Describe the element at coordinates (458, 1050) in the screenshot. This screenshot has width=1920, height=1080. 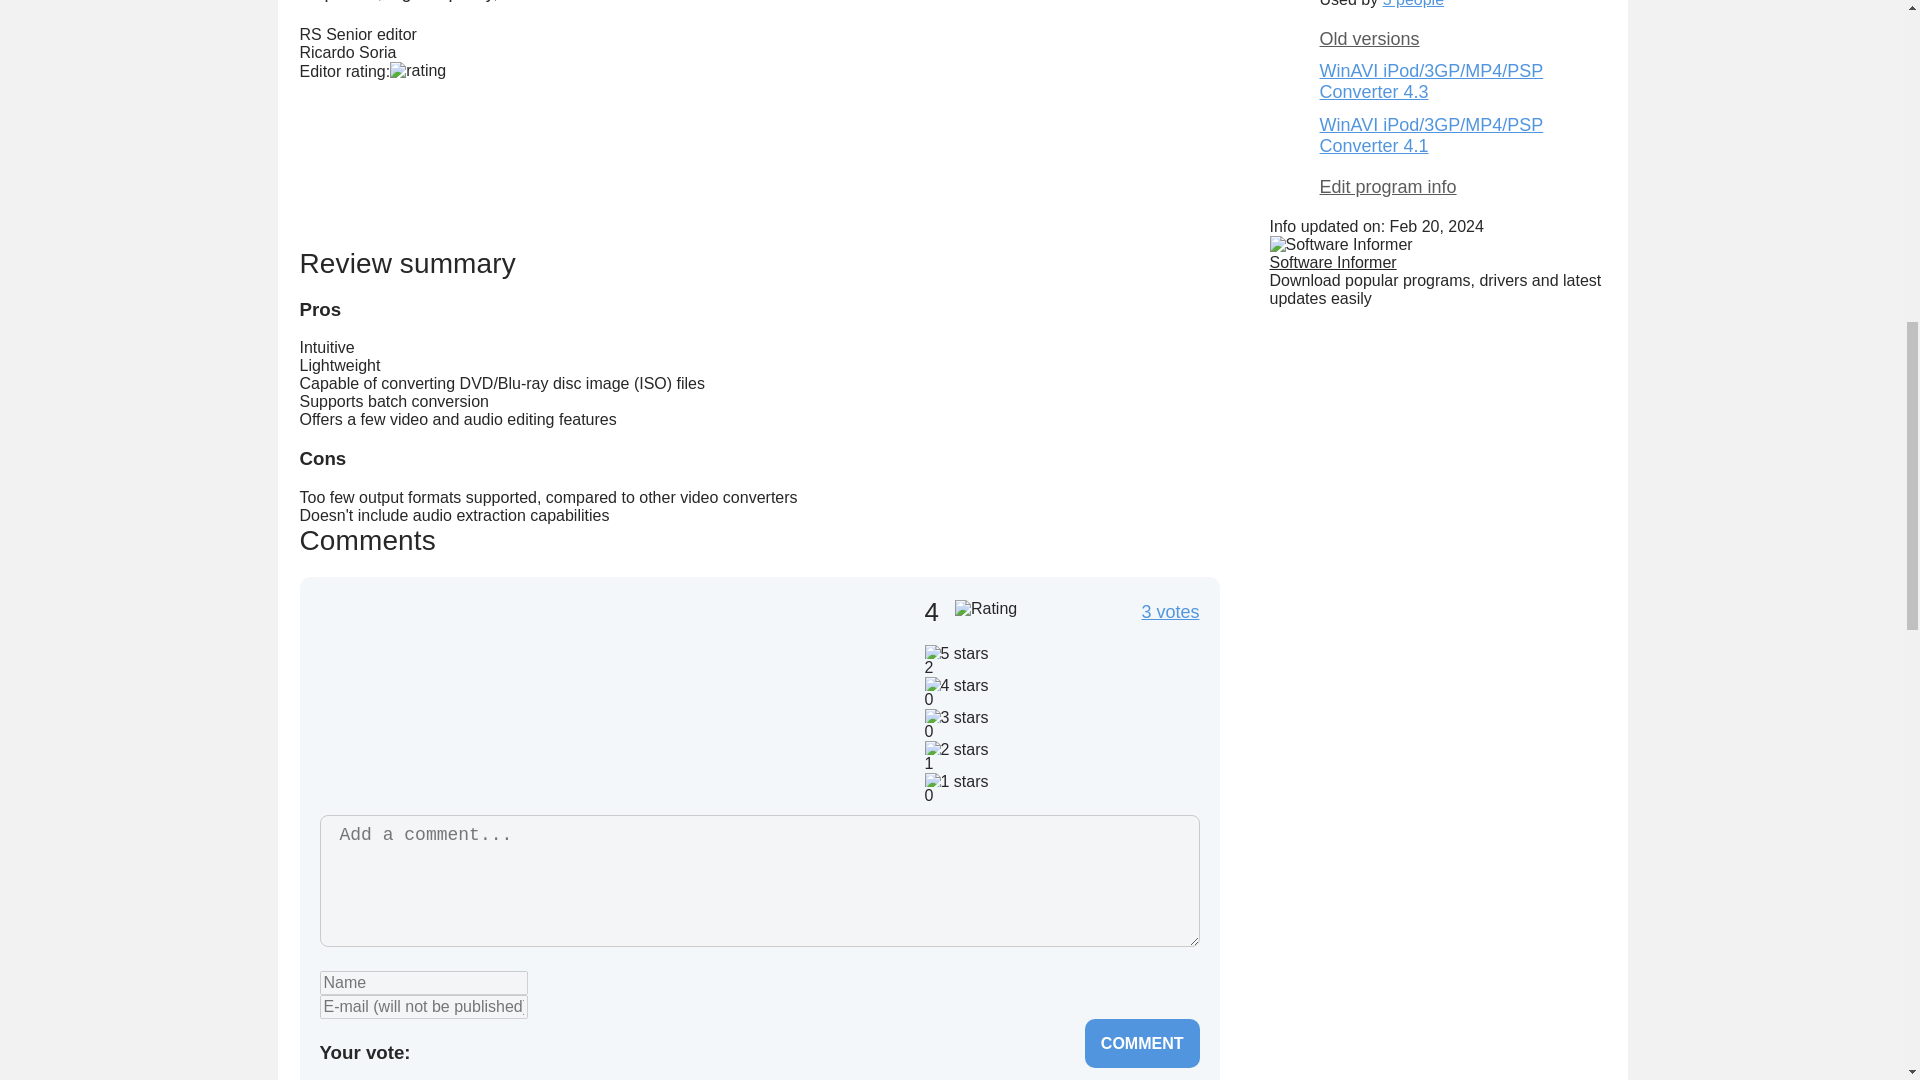
I see `2` at that location.